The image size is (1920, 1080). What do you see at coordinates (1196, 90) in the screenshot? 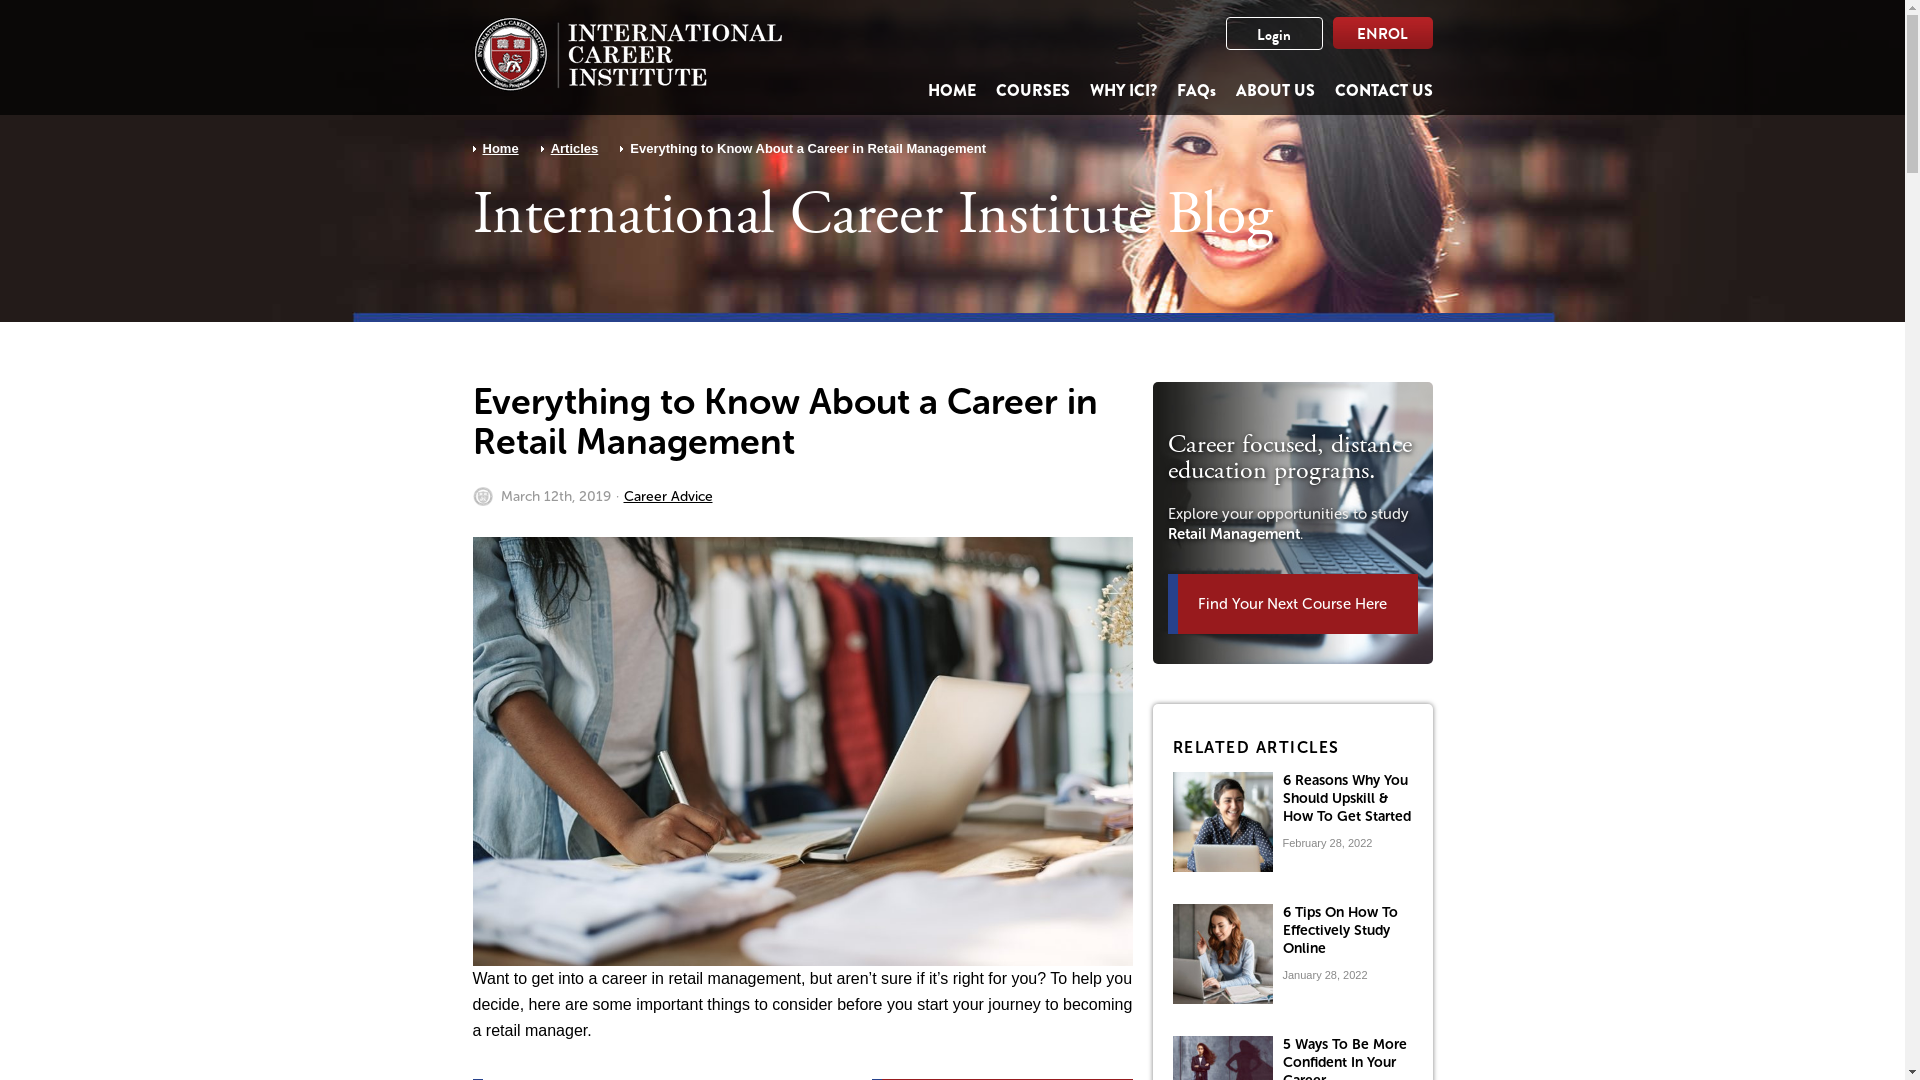
I see `FAQs` at bounding box center [1196, 90].